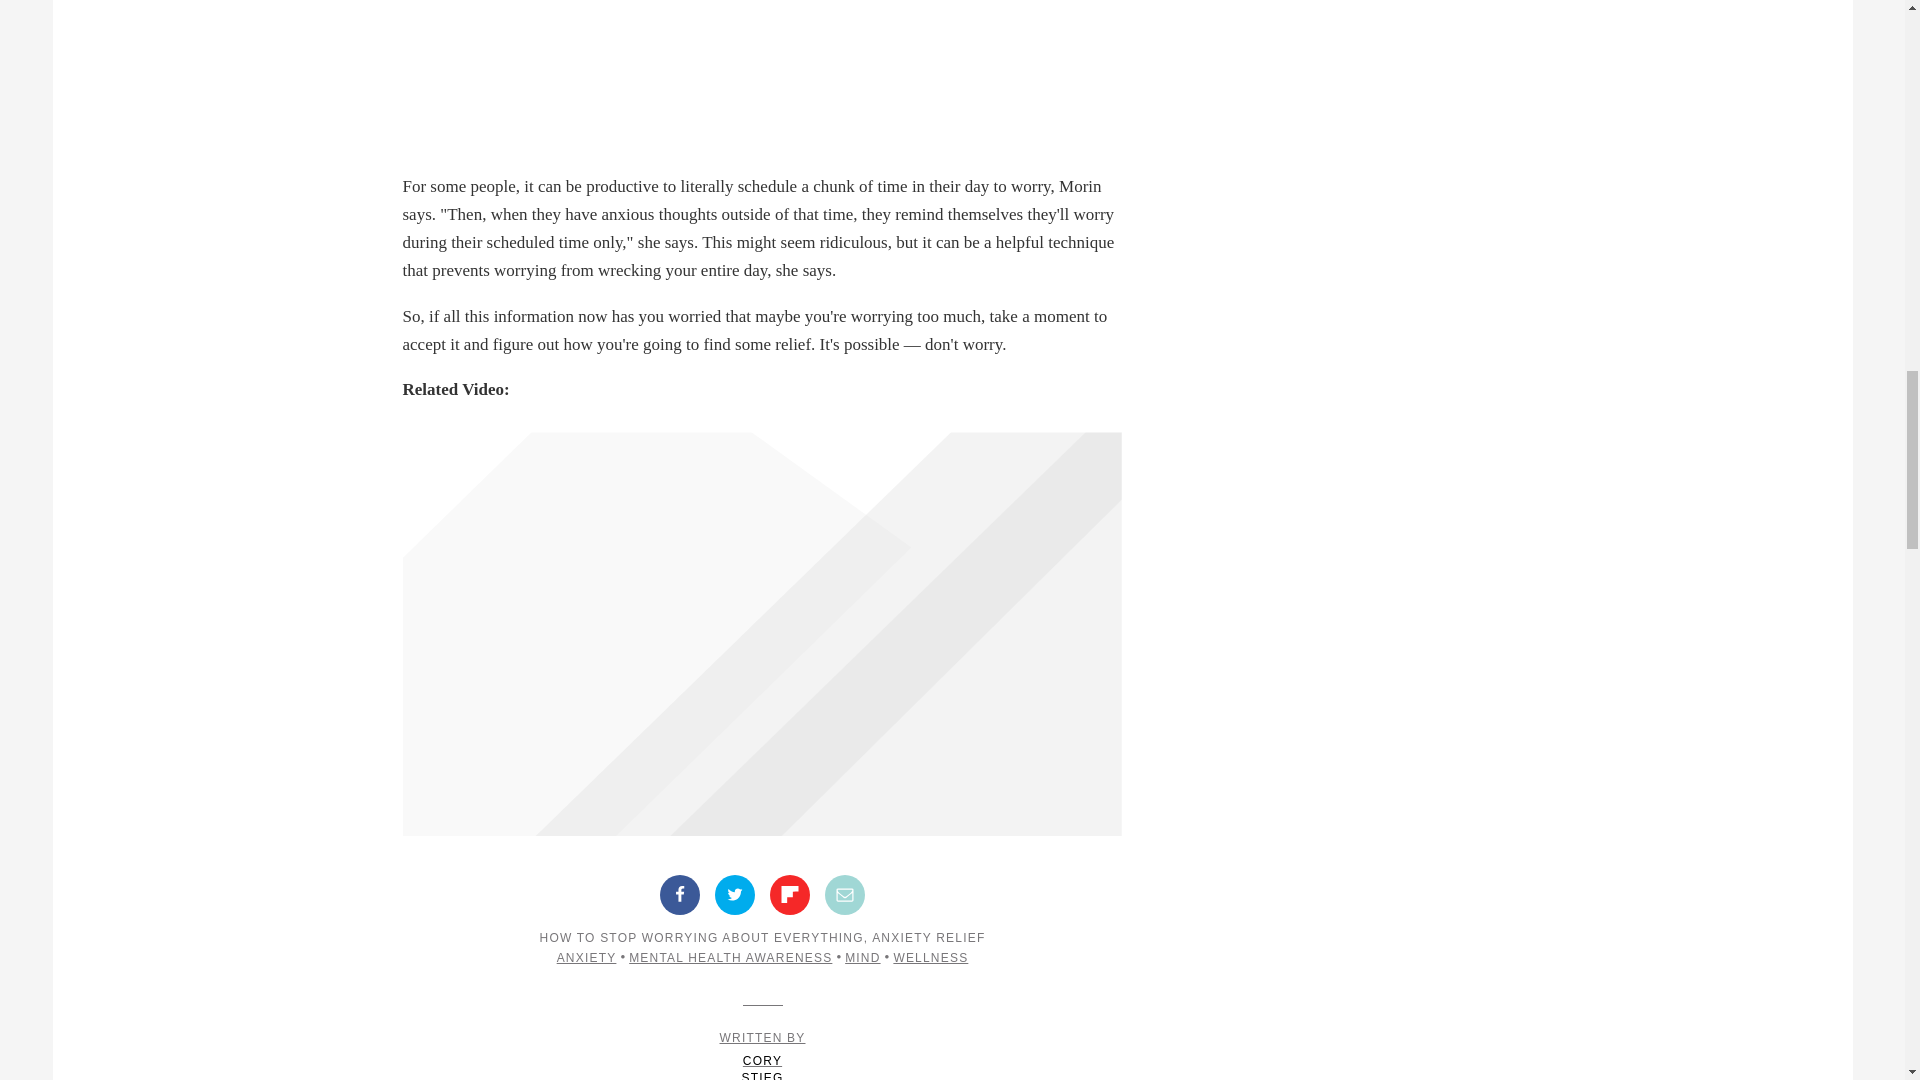  What do you see at coordinates (790, 894) in the screenshot?
I see `Share by Email` at bounding box center [790, 894].